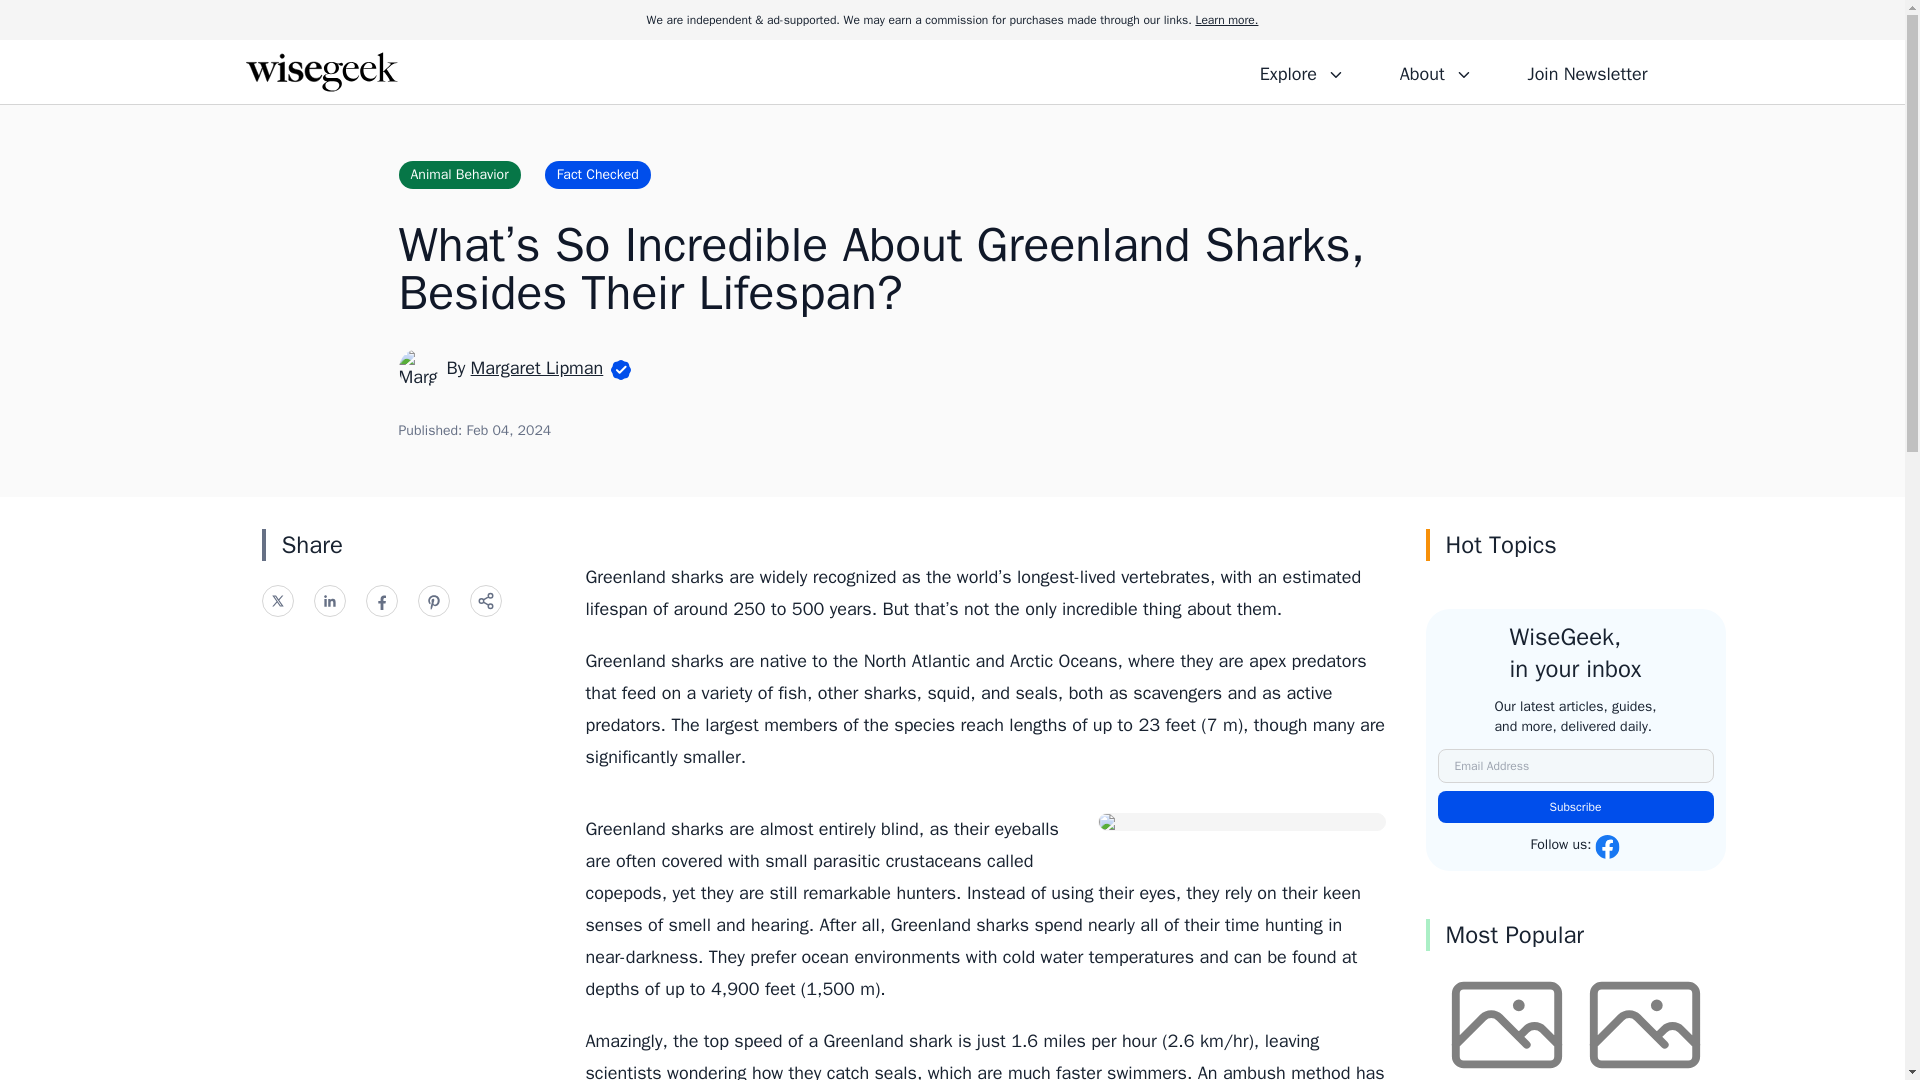  Describe the element at coordinates (458, 174) in the screenshot. I see `Animal Behavior` at that location.